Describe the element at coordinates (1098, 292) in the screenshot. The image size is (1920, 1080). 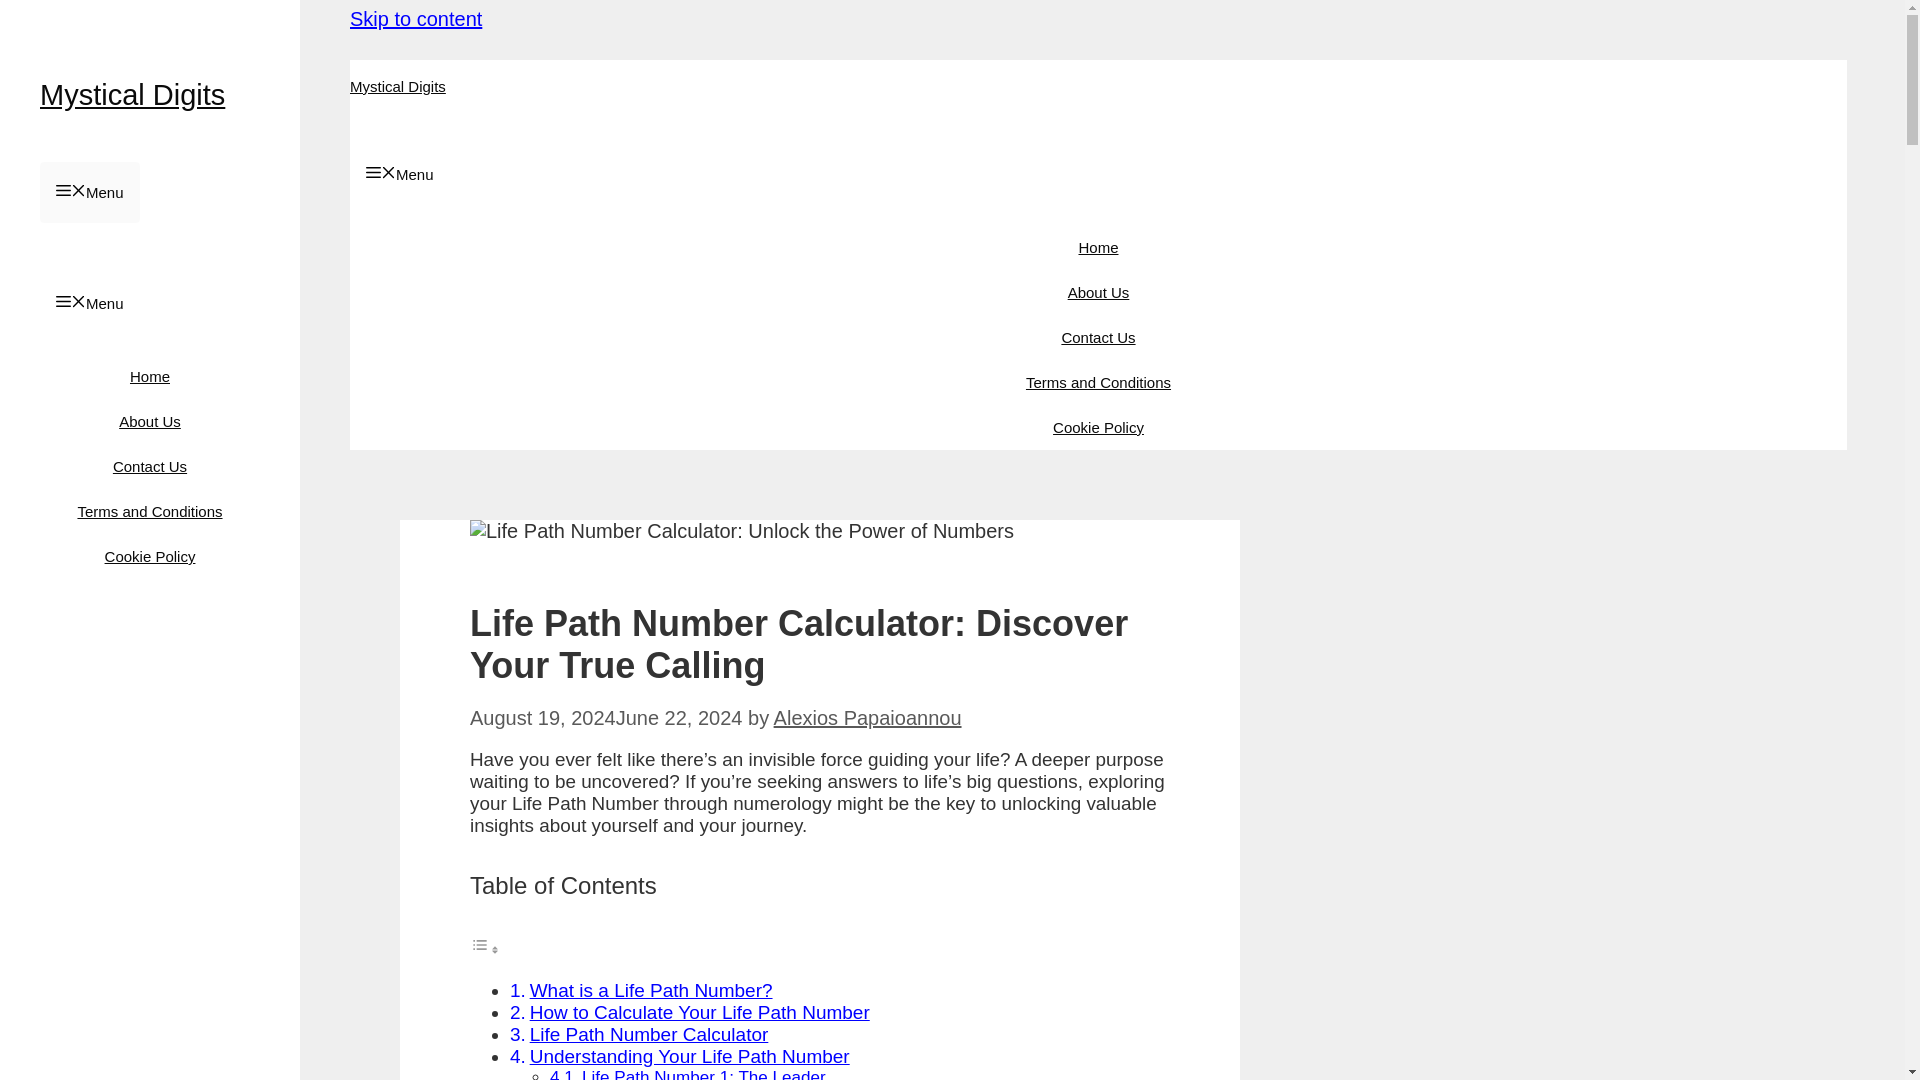
I see `About Us` at that location.